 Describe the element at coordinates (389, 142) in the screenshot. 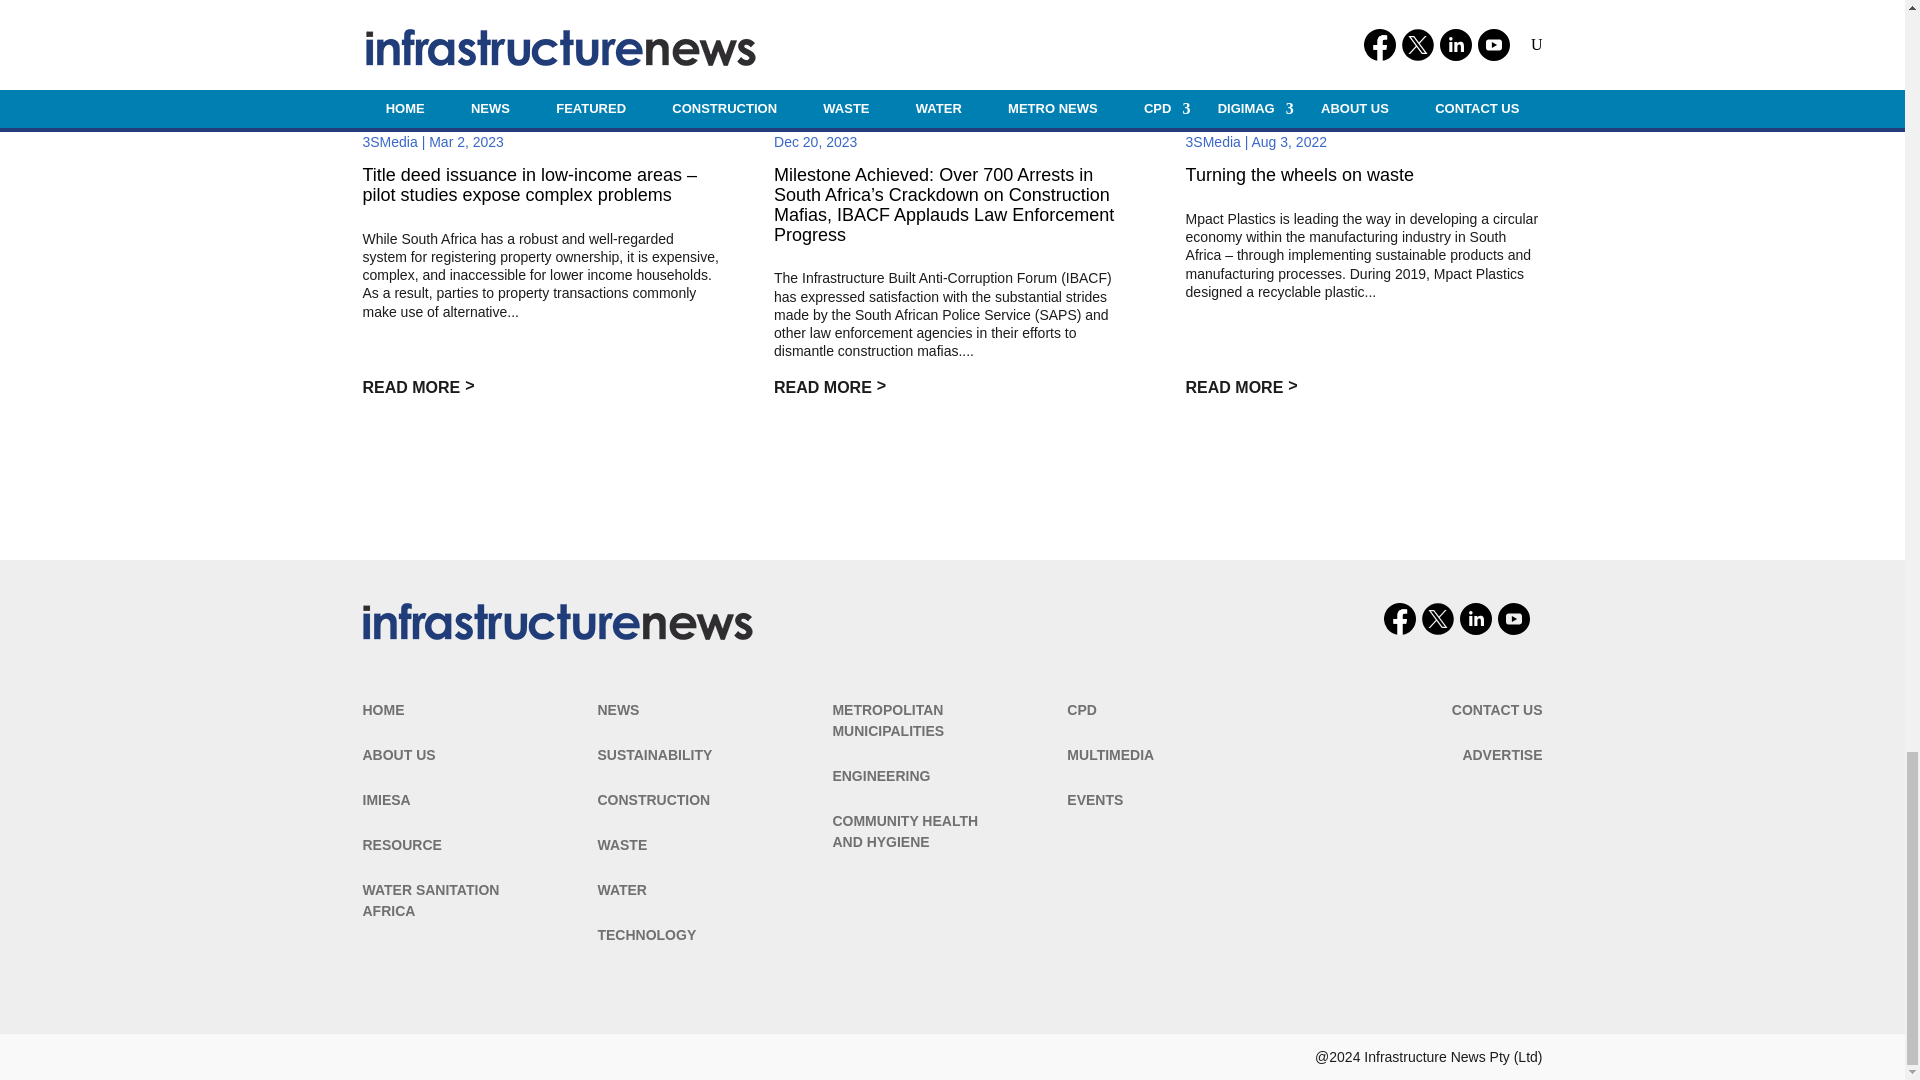

I see `Posts by 3SMedia` at that location.